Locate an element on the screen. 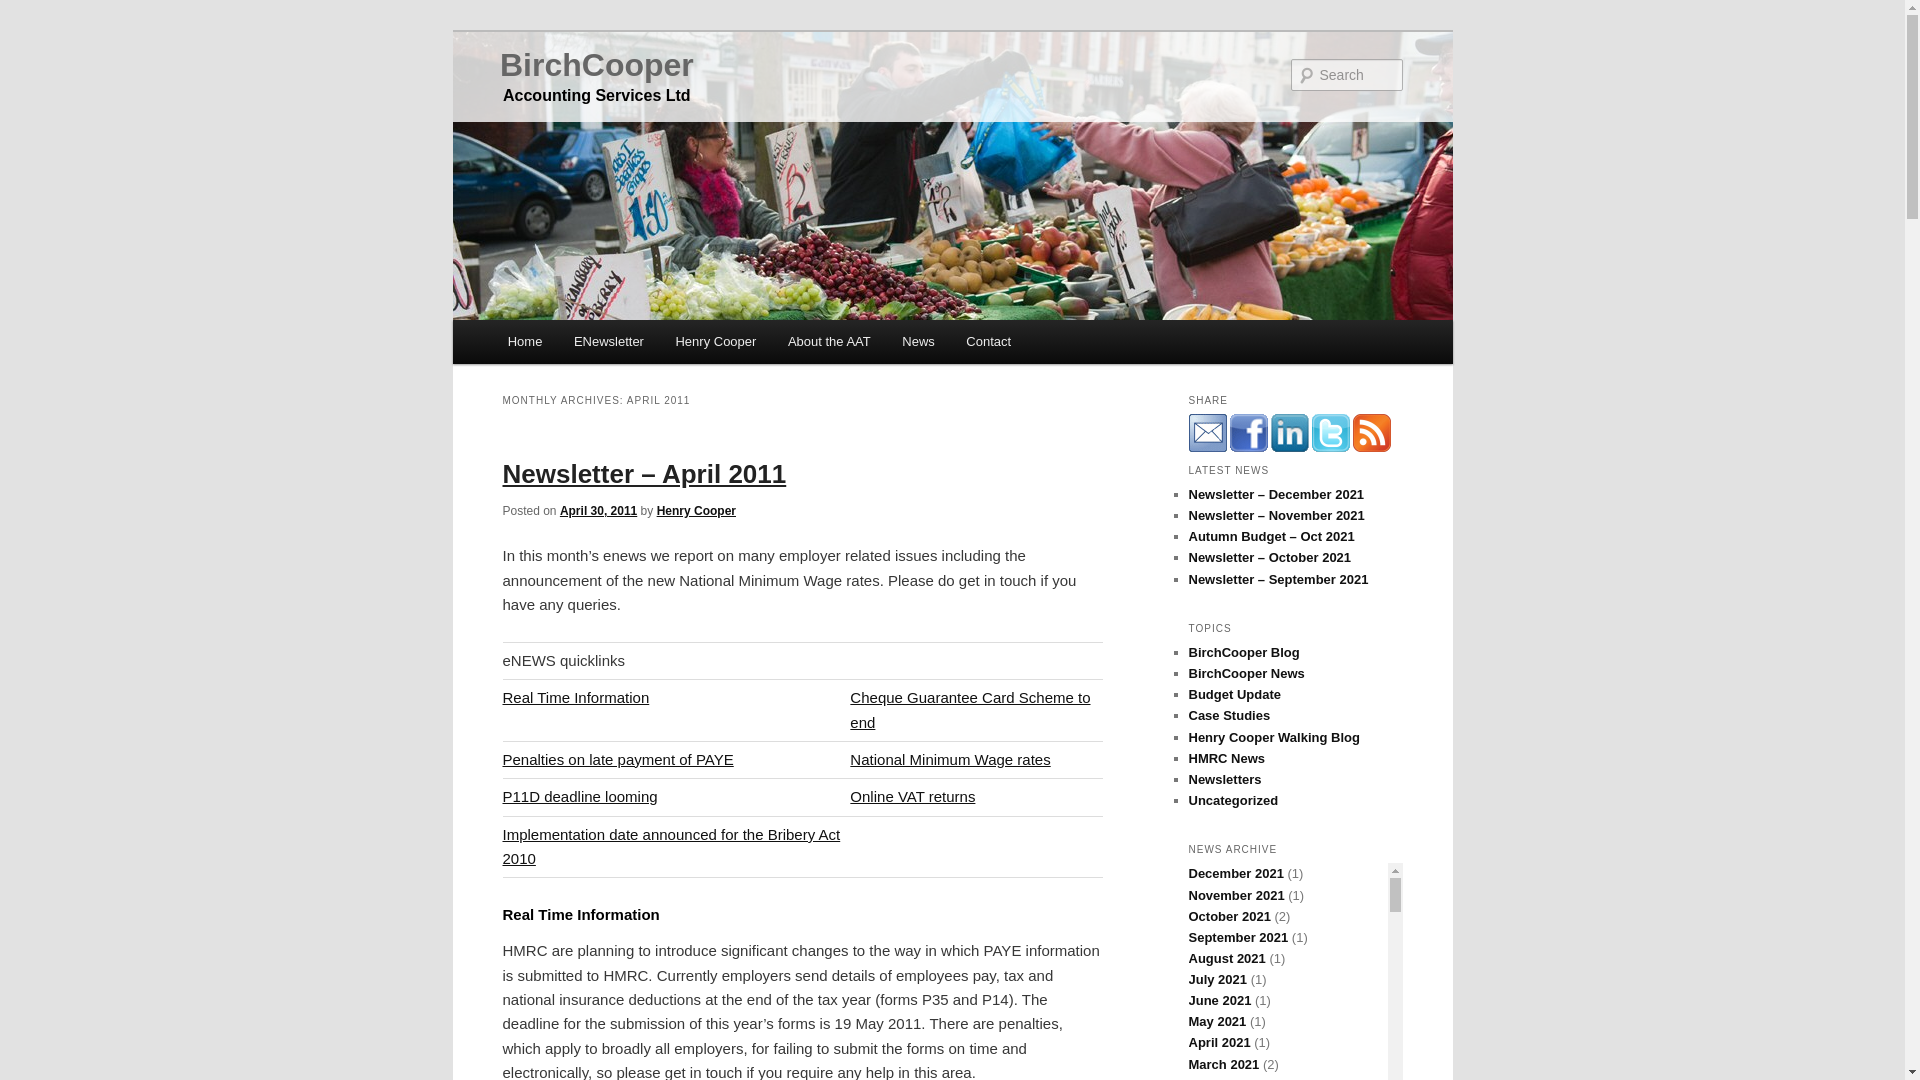  Search is located at coordinates (32, 11).